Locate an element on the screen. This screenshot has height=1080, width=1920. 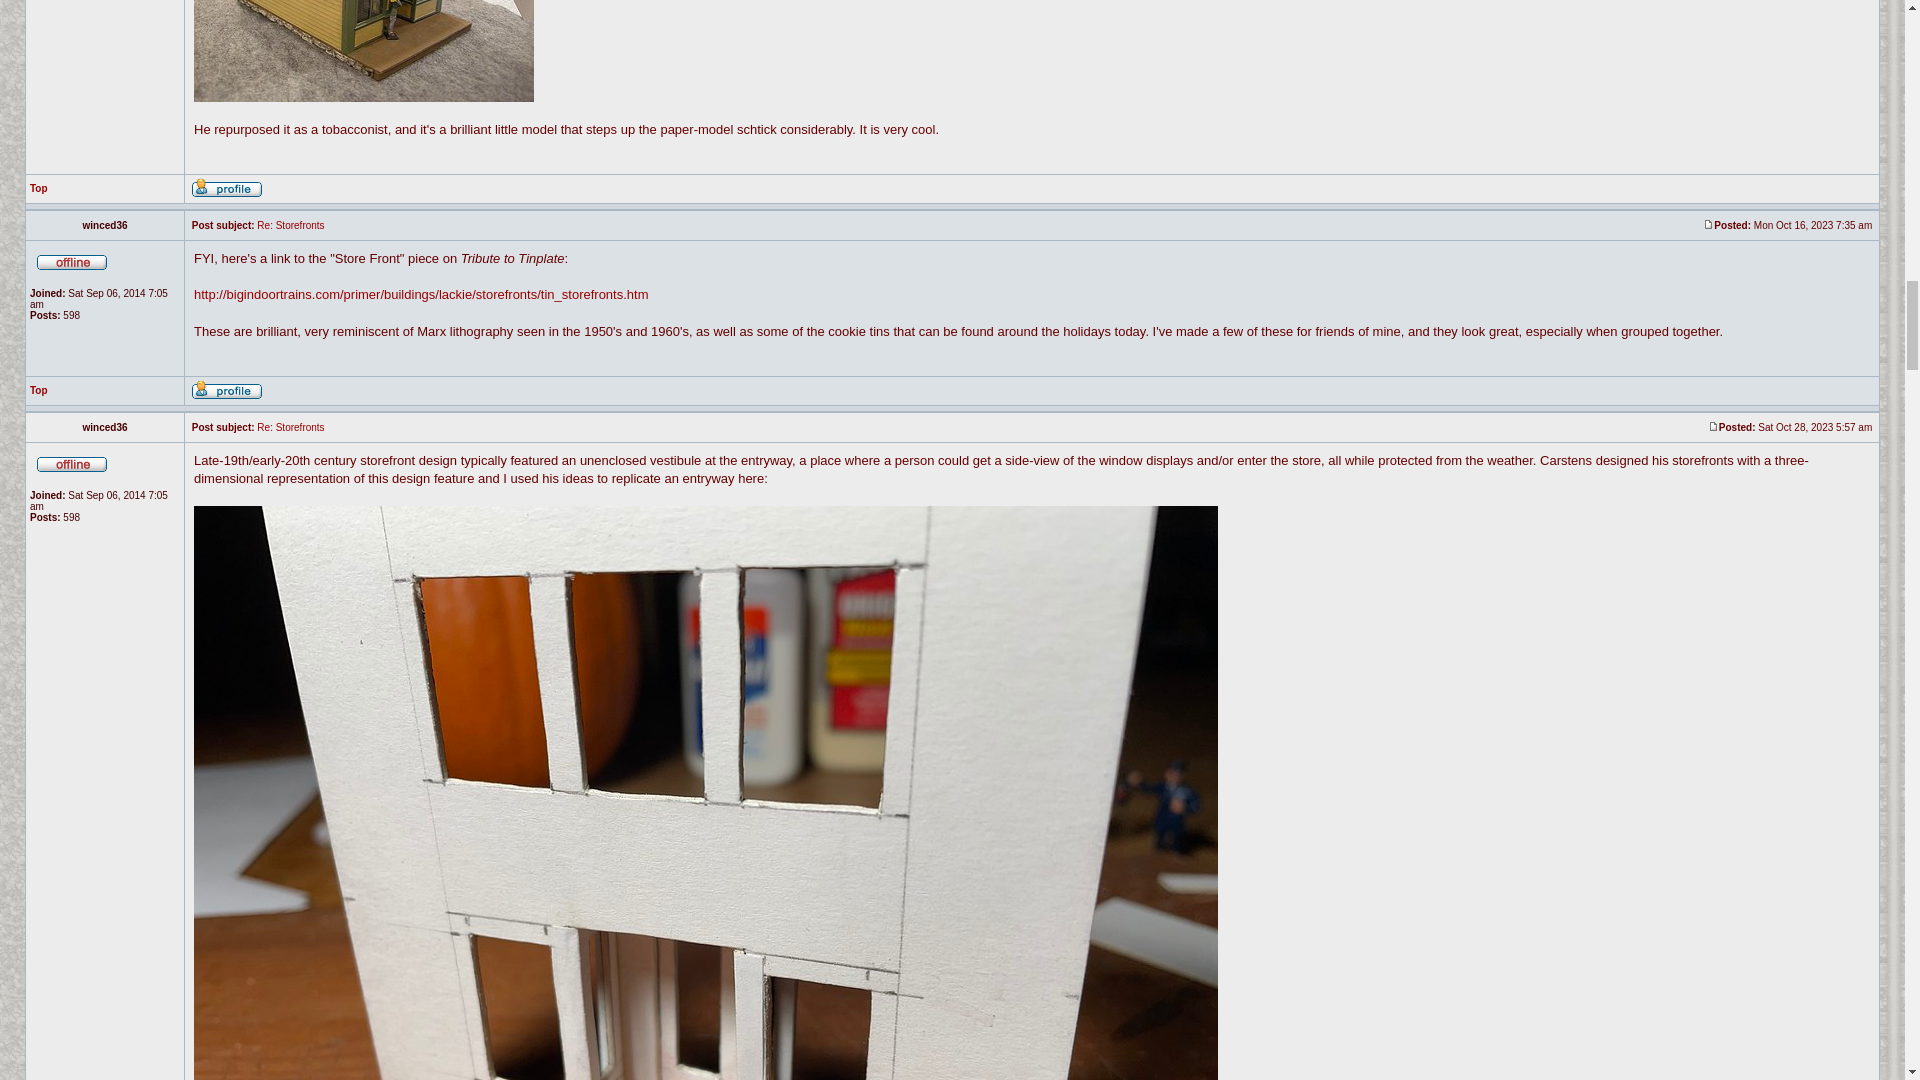
Post is located at coordinates (1713, 426).